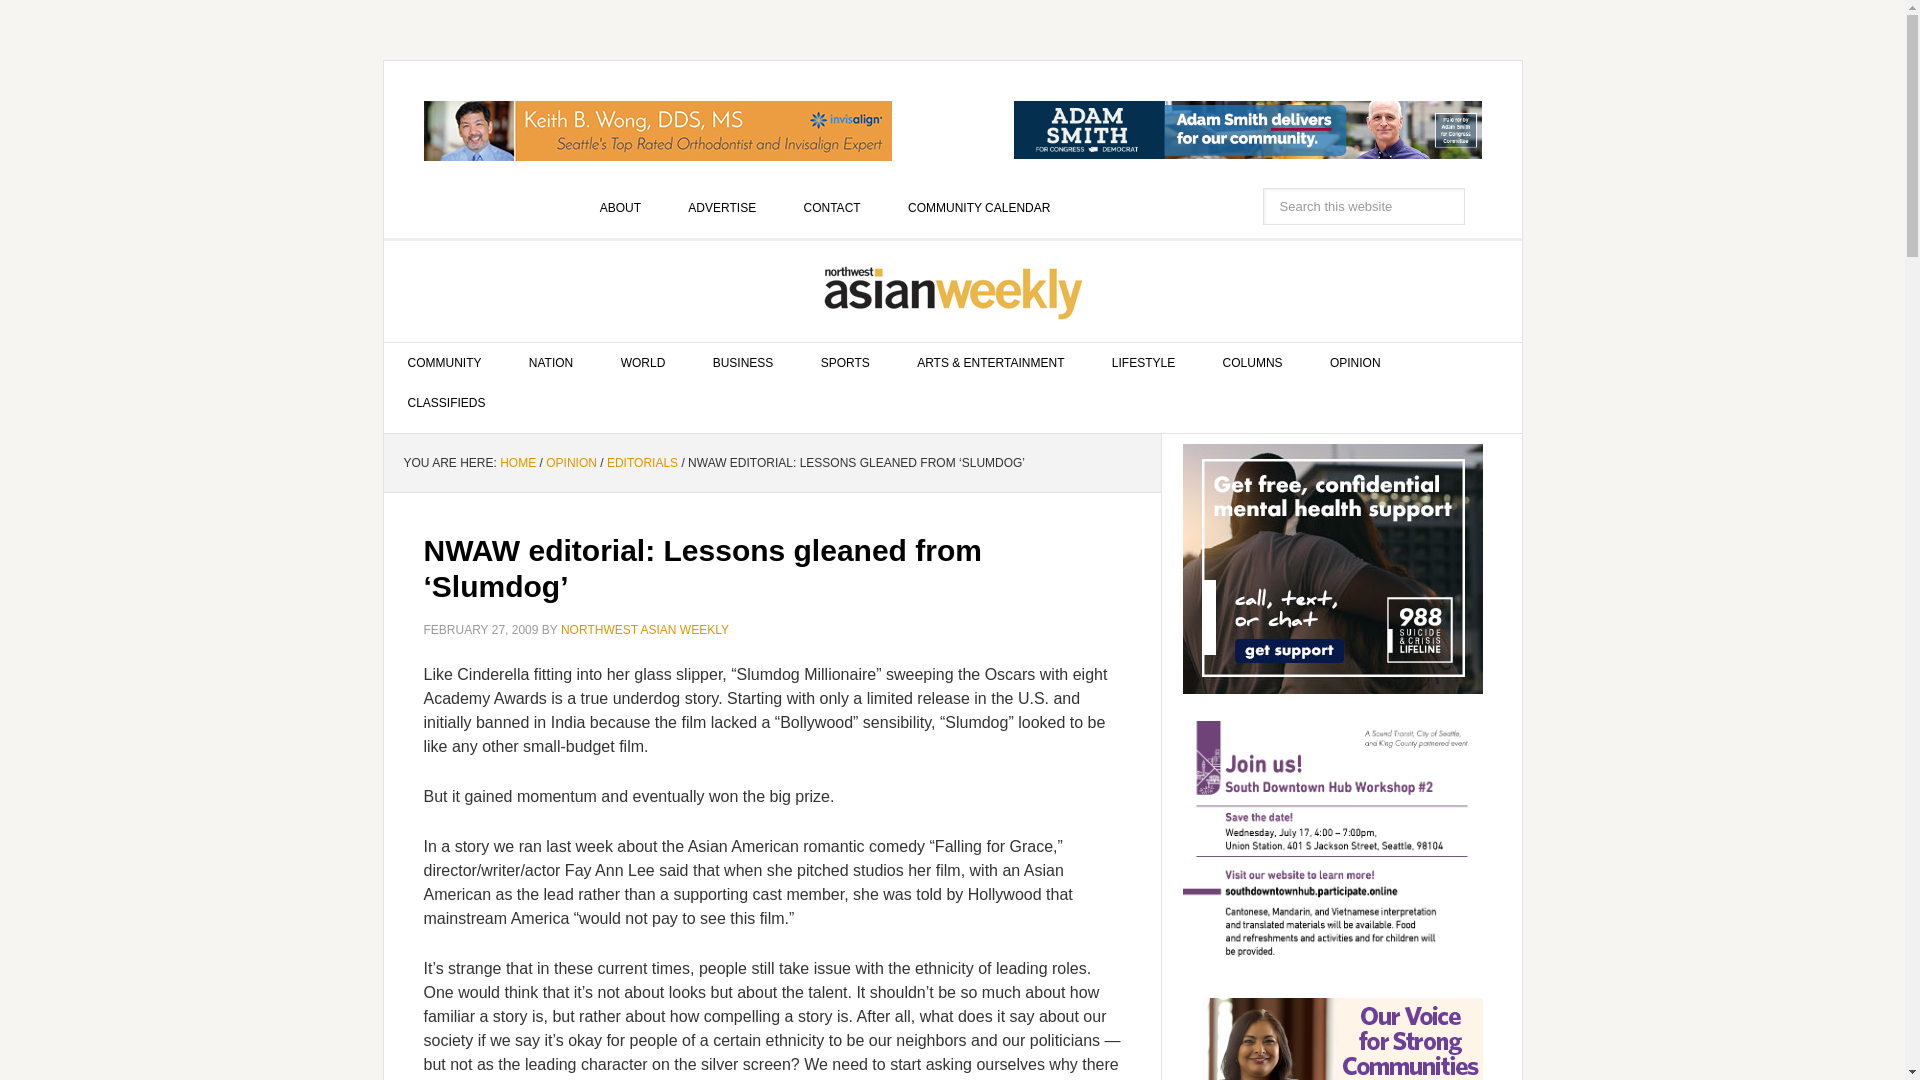 The width and height of the screenshot is (1920, 1080). Describe the element at coordinates (1355, 363) in the screenshot. I see `OPINION` at that location.